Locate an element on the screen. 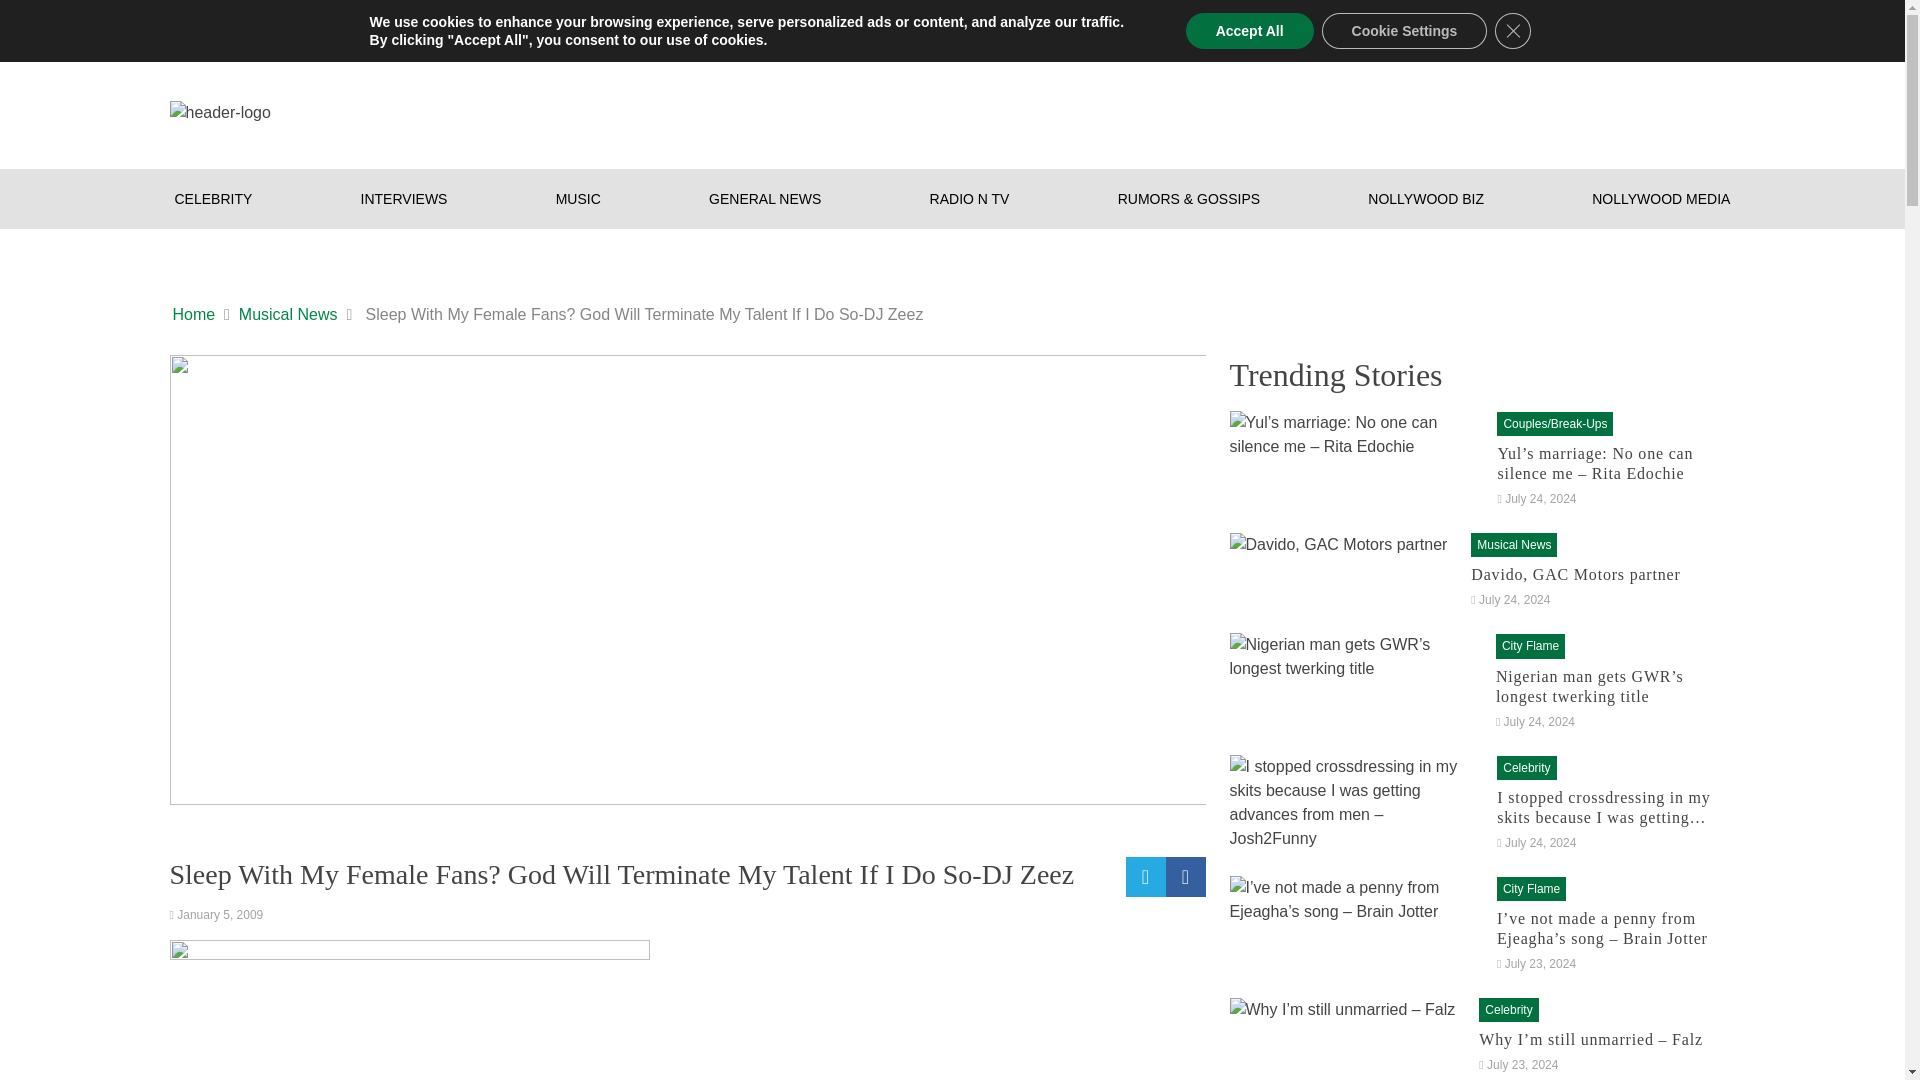 The height and width of the screenshot is (1080, 1920). Search is located at coordinates (1476, 24).